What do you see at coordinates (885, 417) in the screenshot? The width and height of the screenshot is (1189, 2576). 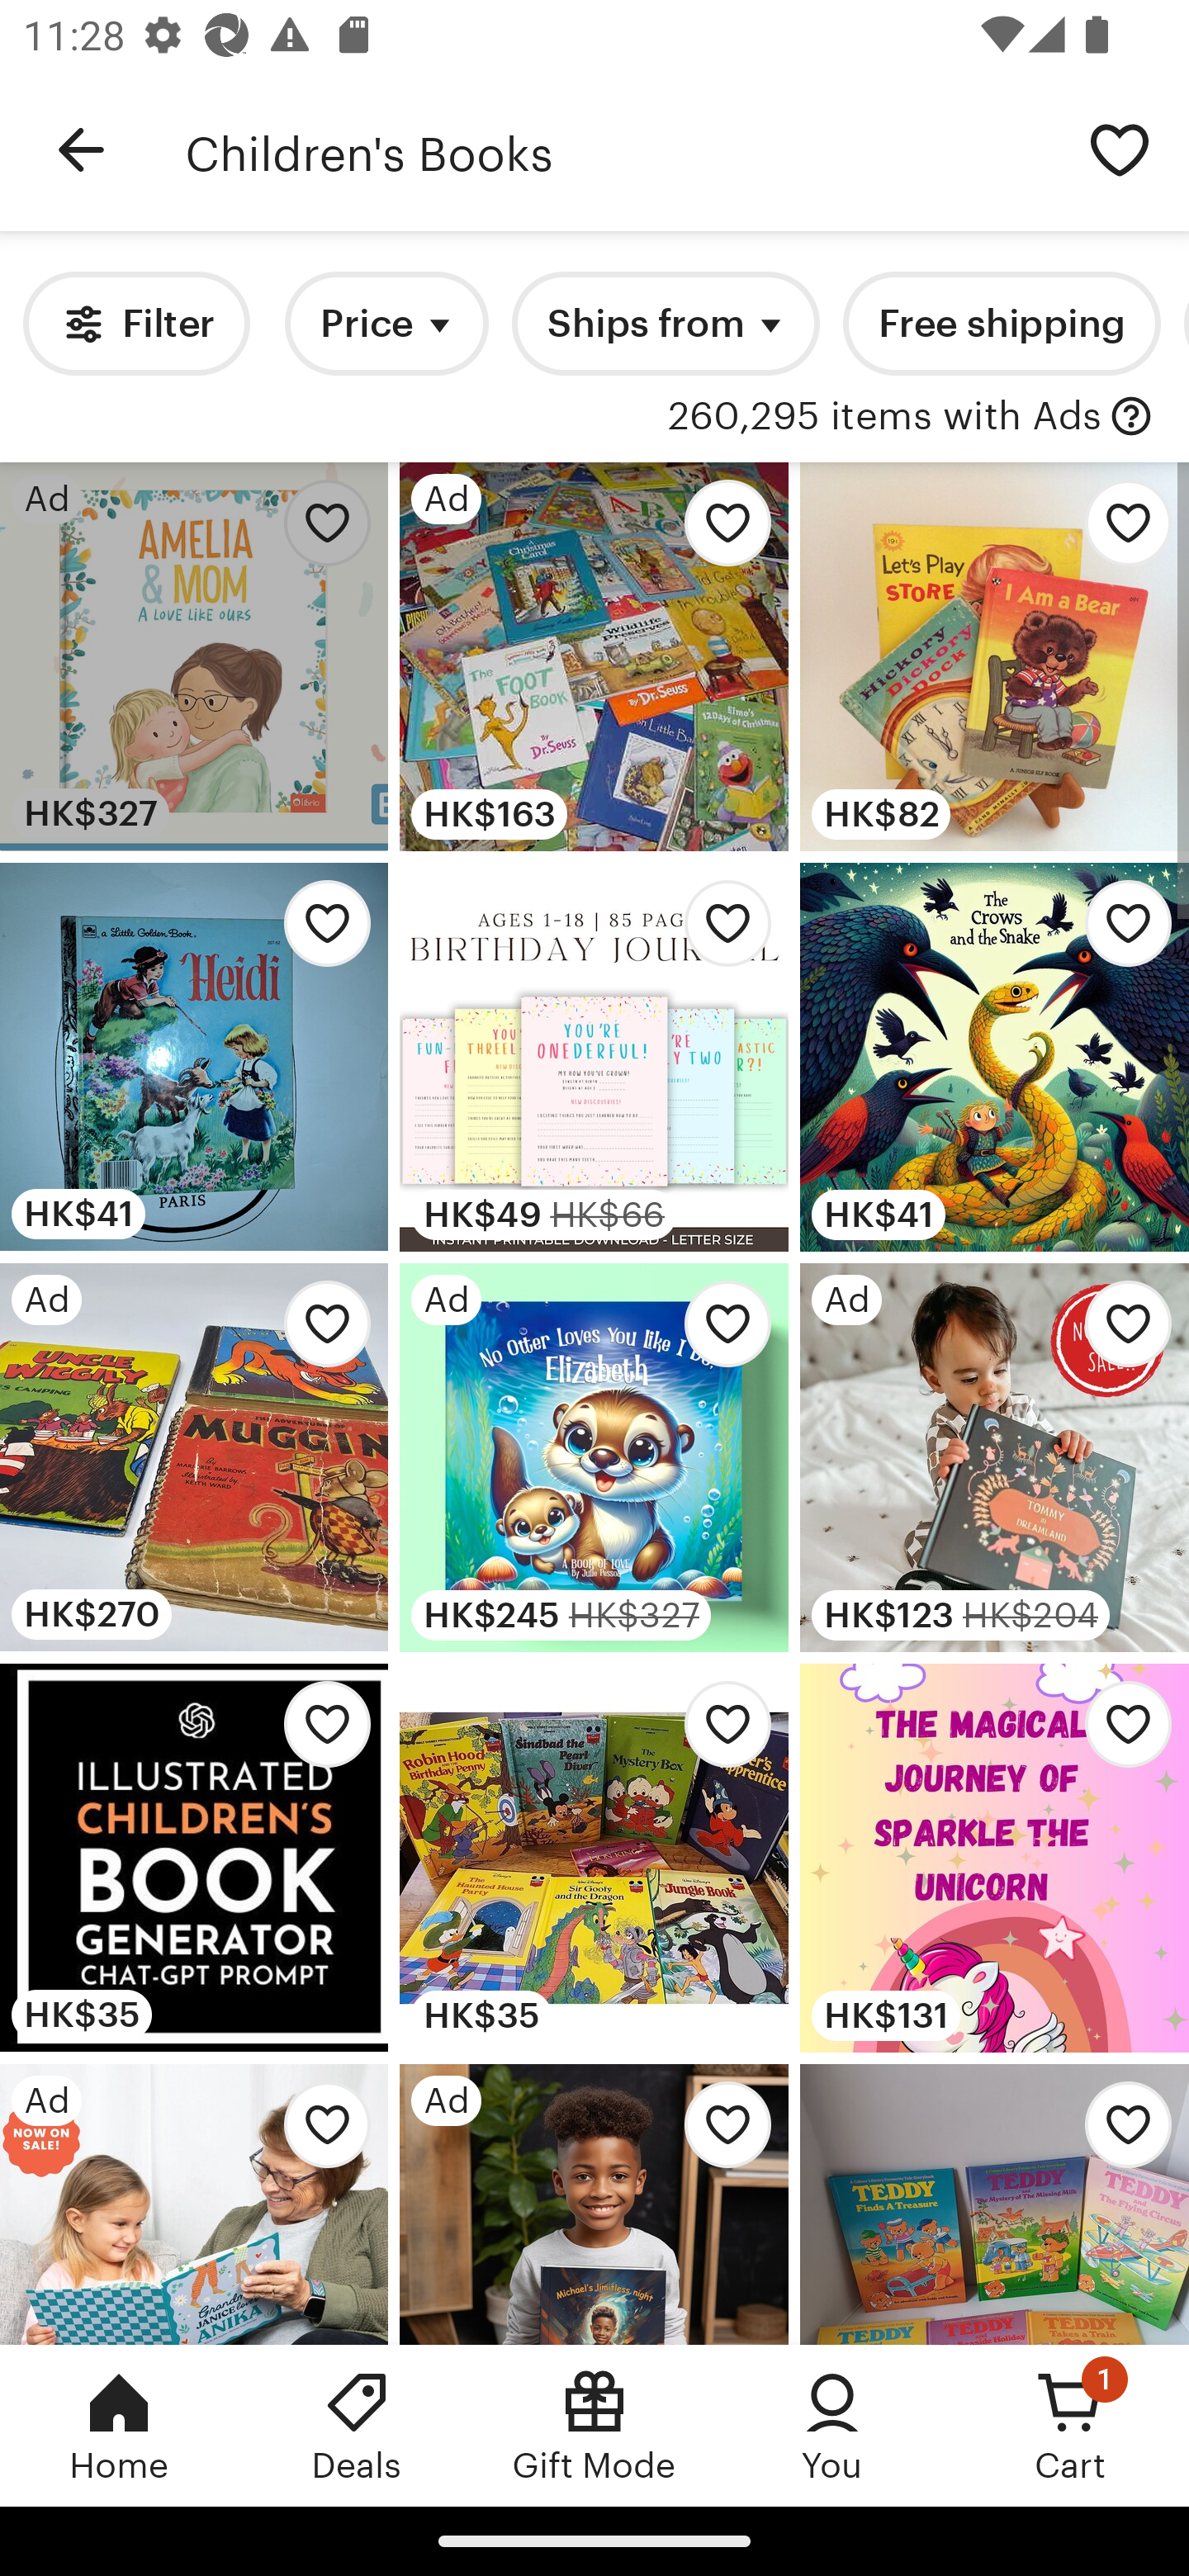 I see `260,295 items with Ads` at bounding box center [885, 417].